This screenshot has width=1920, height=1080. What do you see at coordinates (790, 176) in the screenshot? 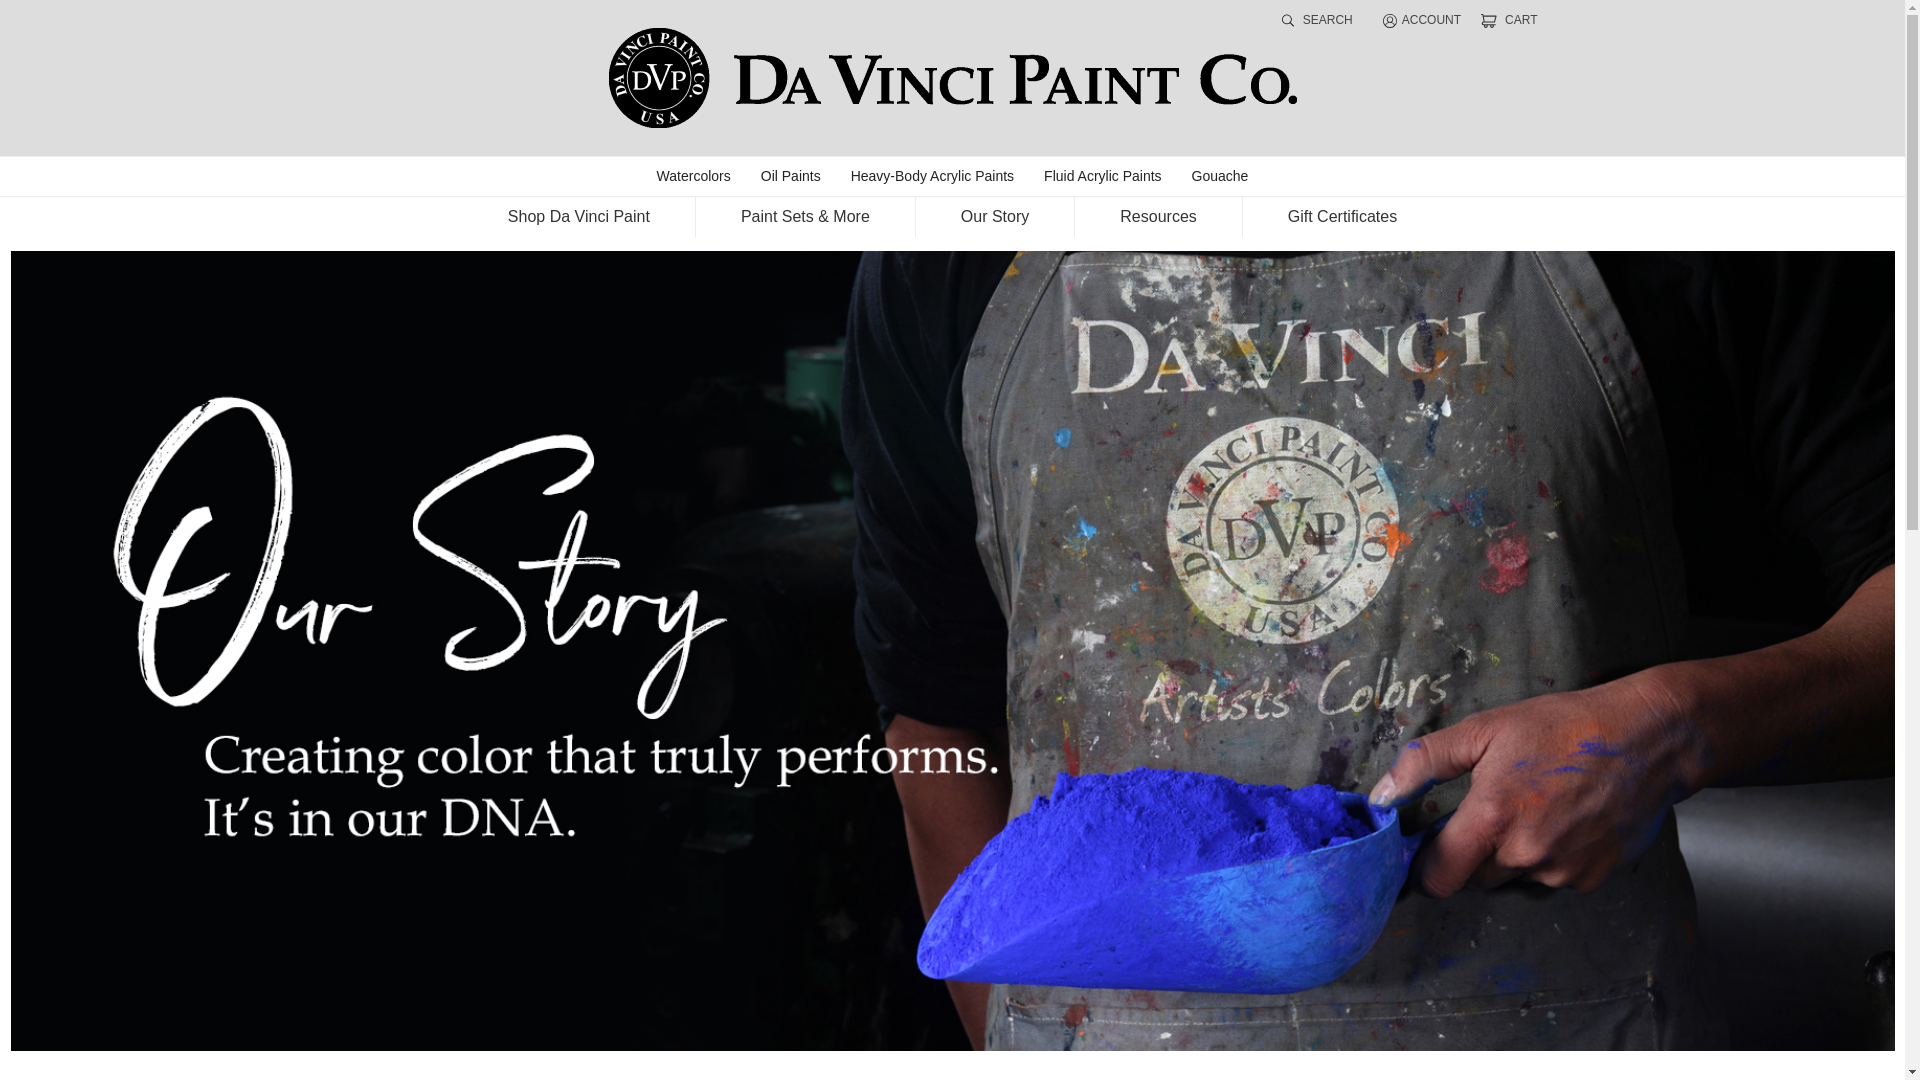
I see `Oil Paints` at bounding box center [790, 176].